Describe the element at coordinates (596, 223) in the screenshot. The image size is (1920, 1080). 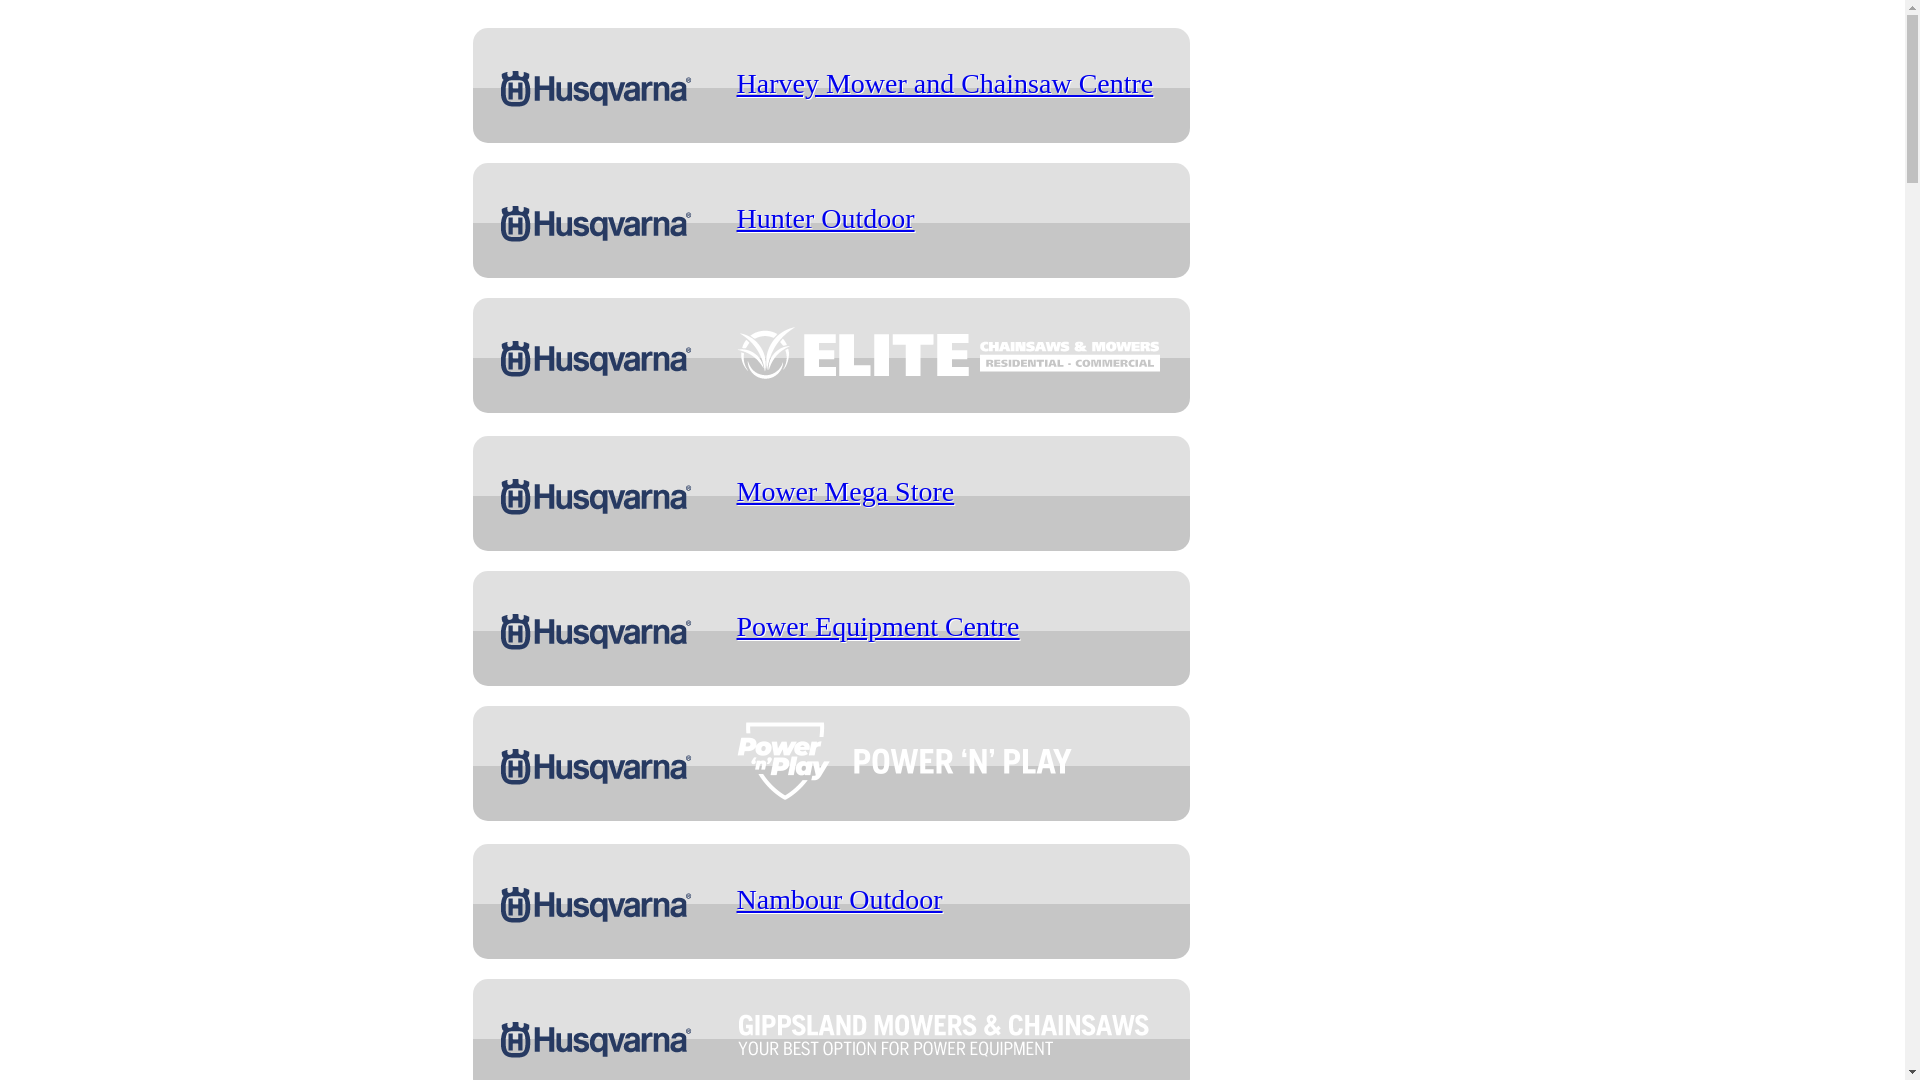
I see `Husqvarna` at that location.